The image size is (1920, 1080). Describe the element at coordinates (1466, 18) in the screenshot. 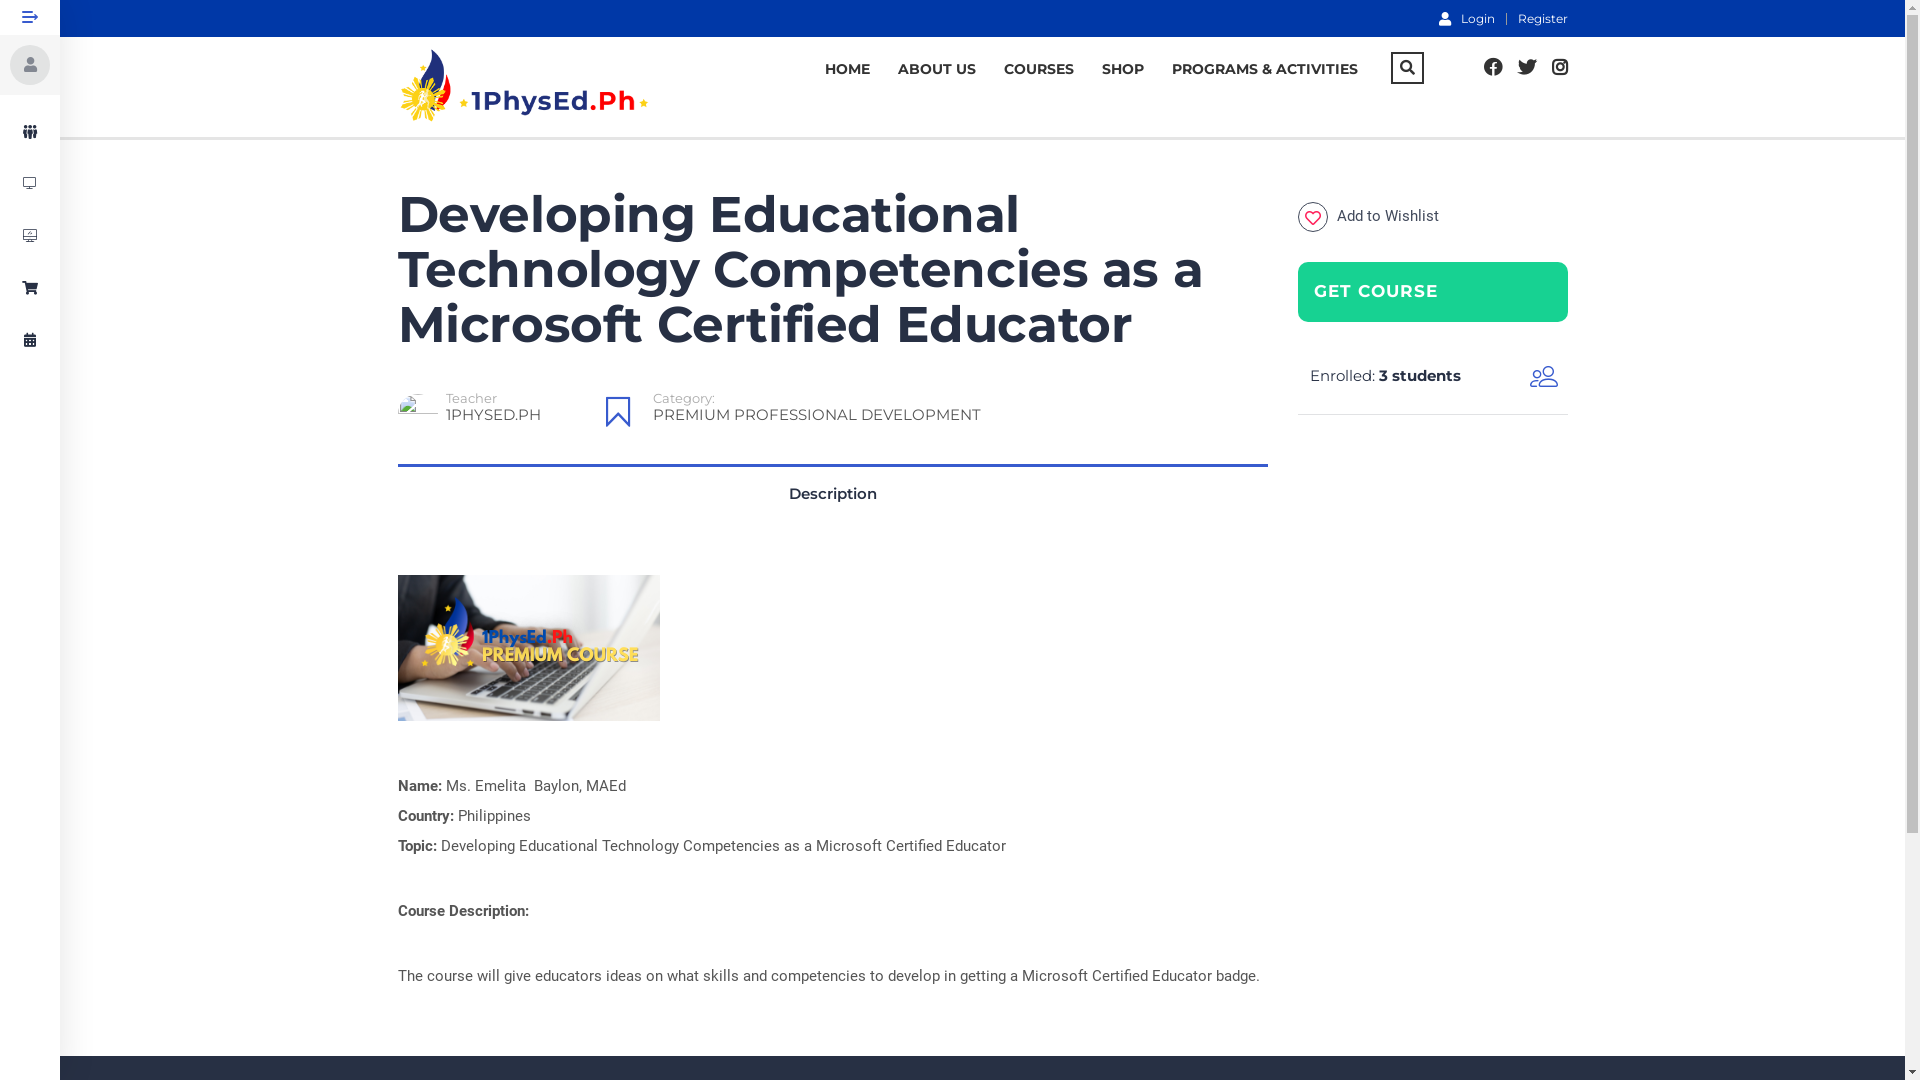

I see `Login` at that location.